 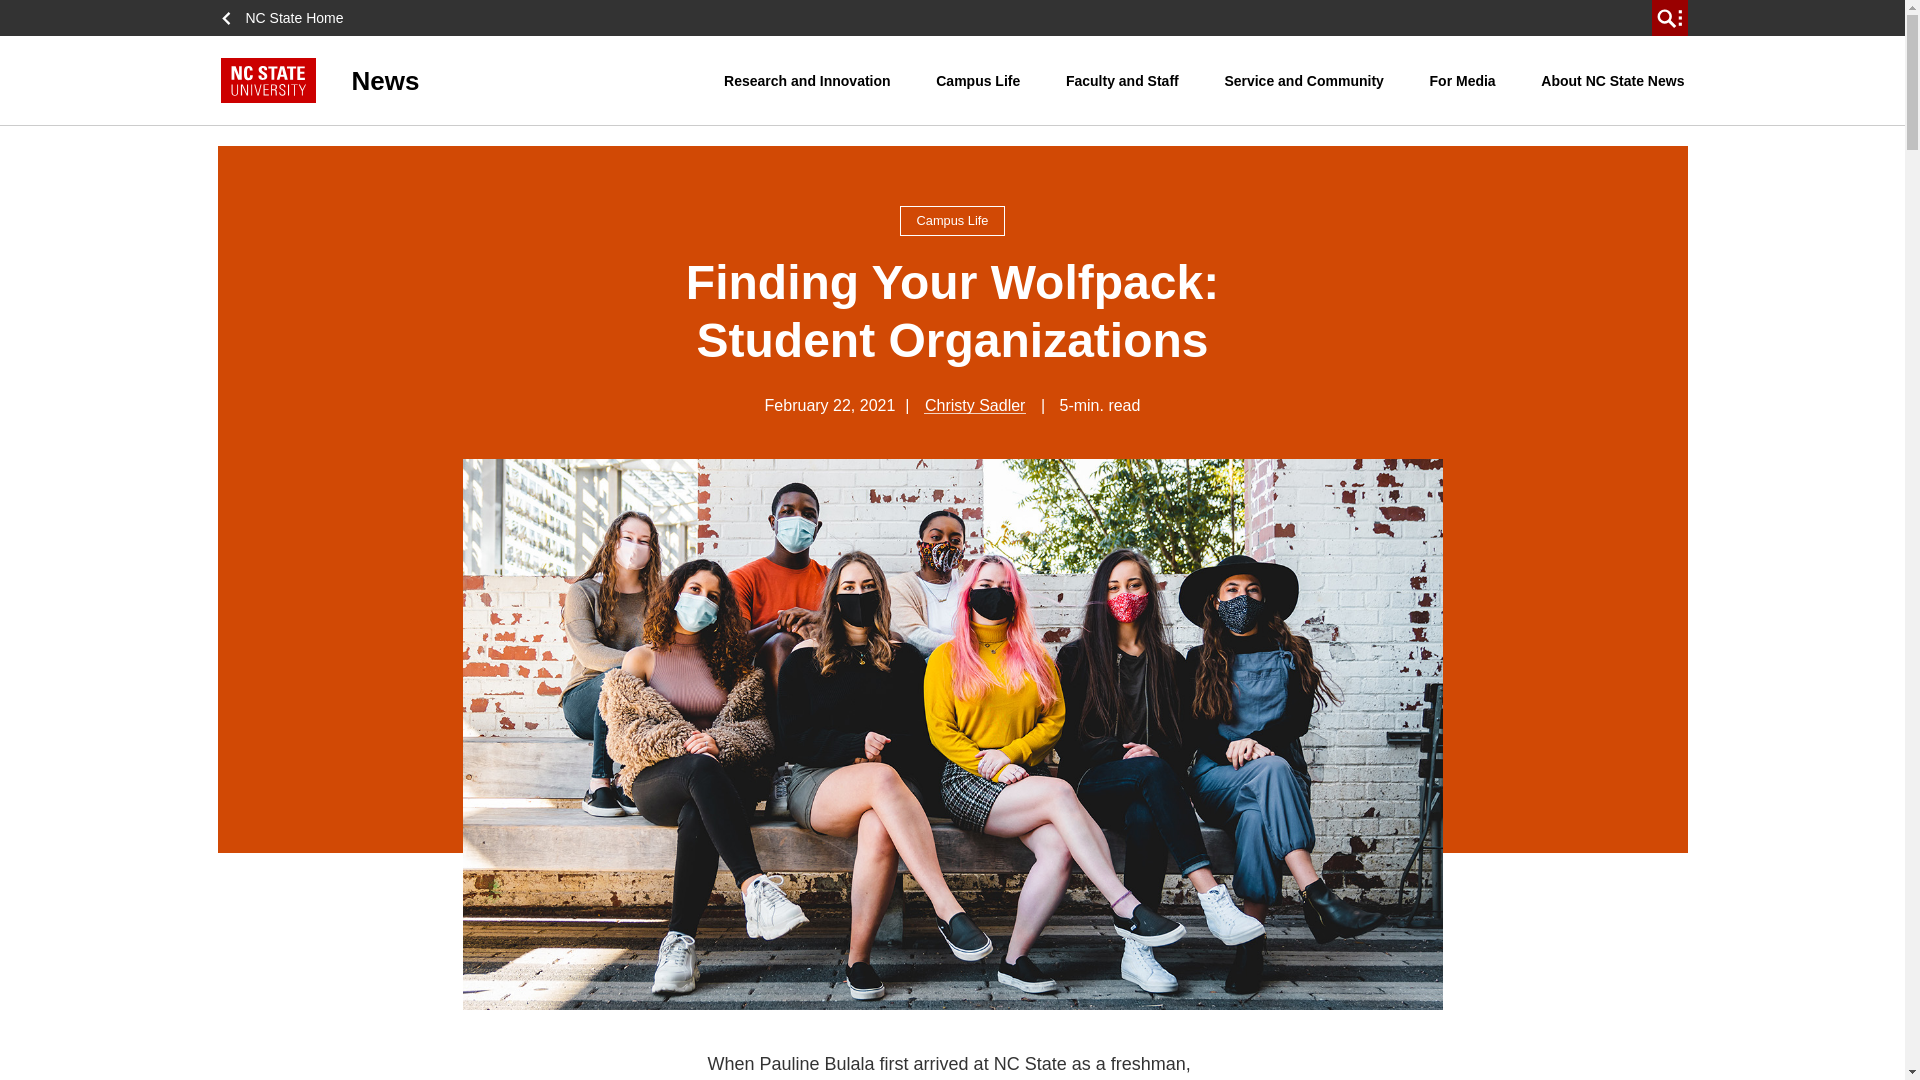 I want to click on NC State Home, so click(x=288, y=18).